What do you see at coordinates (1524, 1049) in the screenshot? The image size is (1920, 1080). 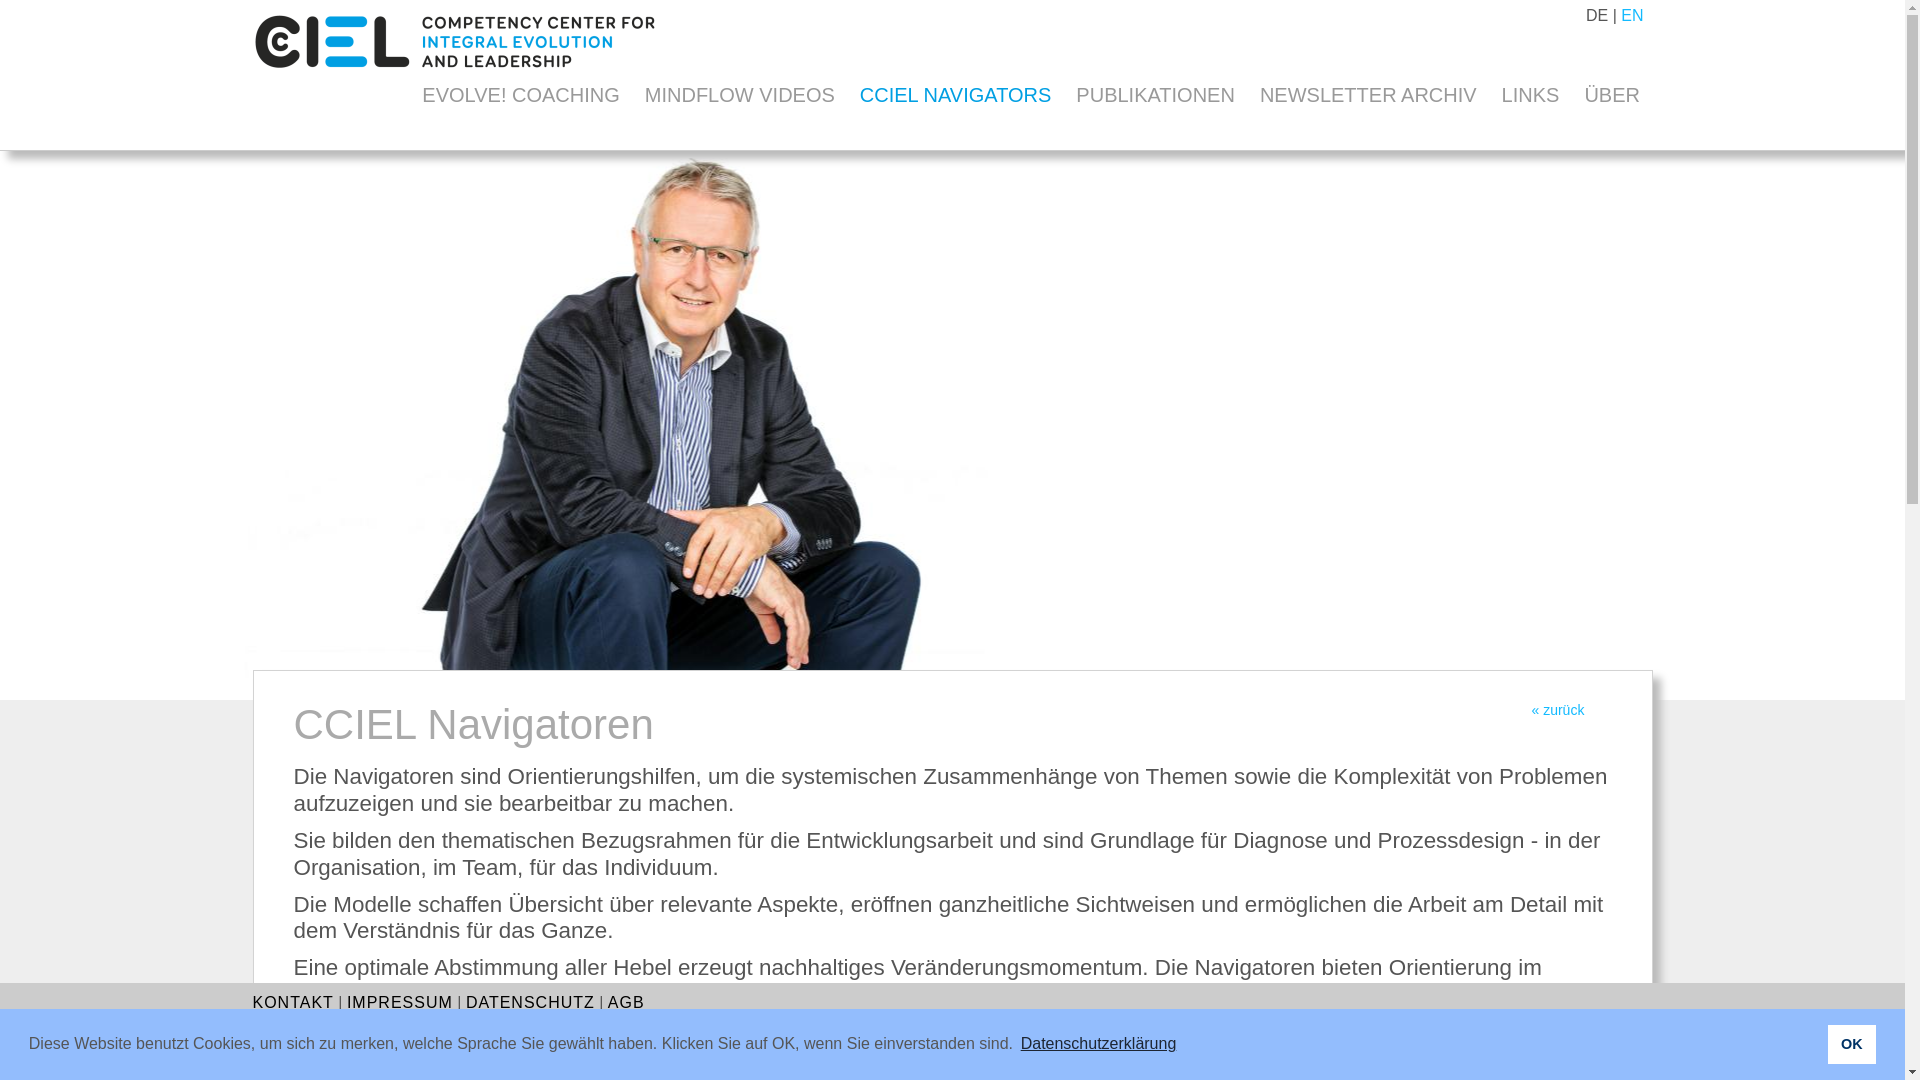 I see `Facebook` at bounding box center [1524, 1049].